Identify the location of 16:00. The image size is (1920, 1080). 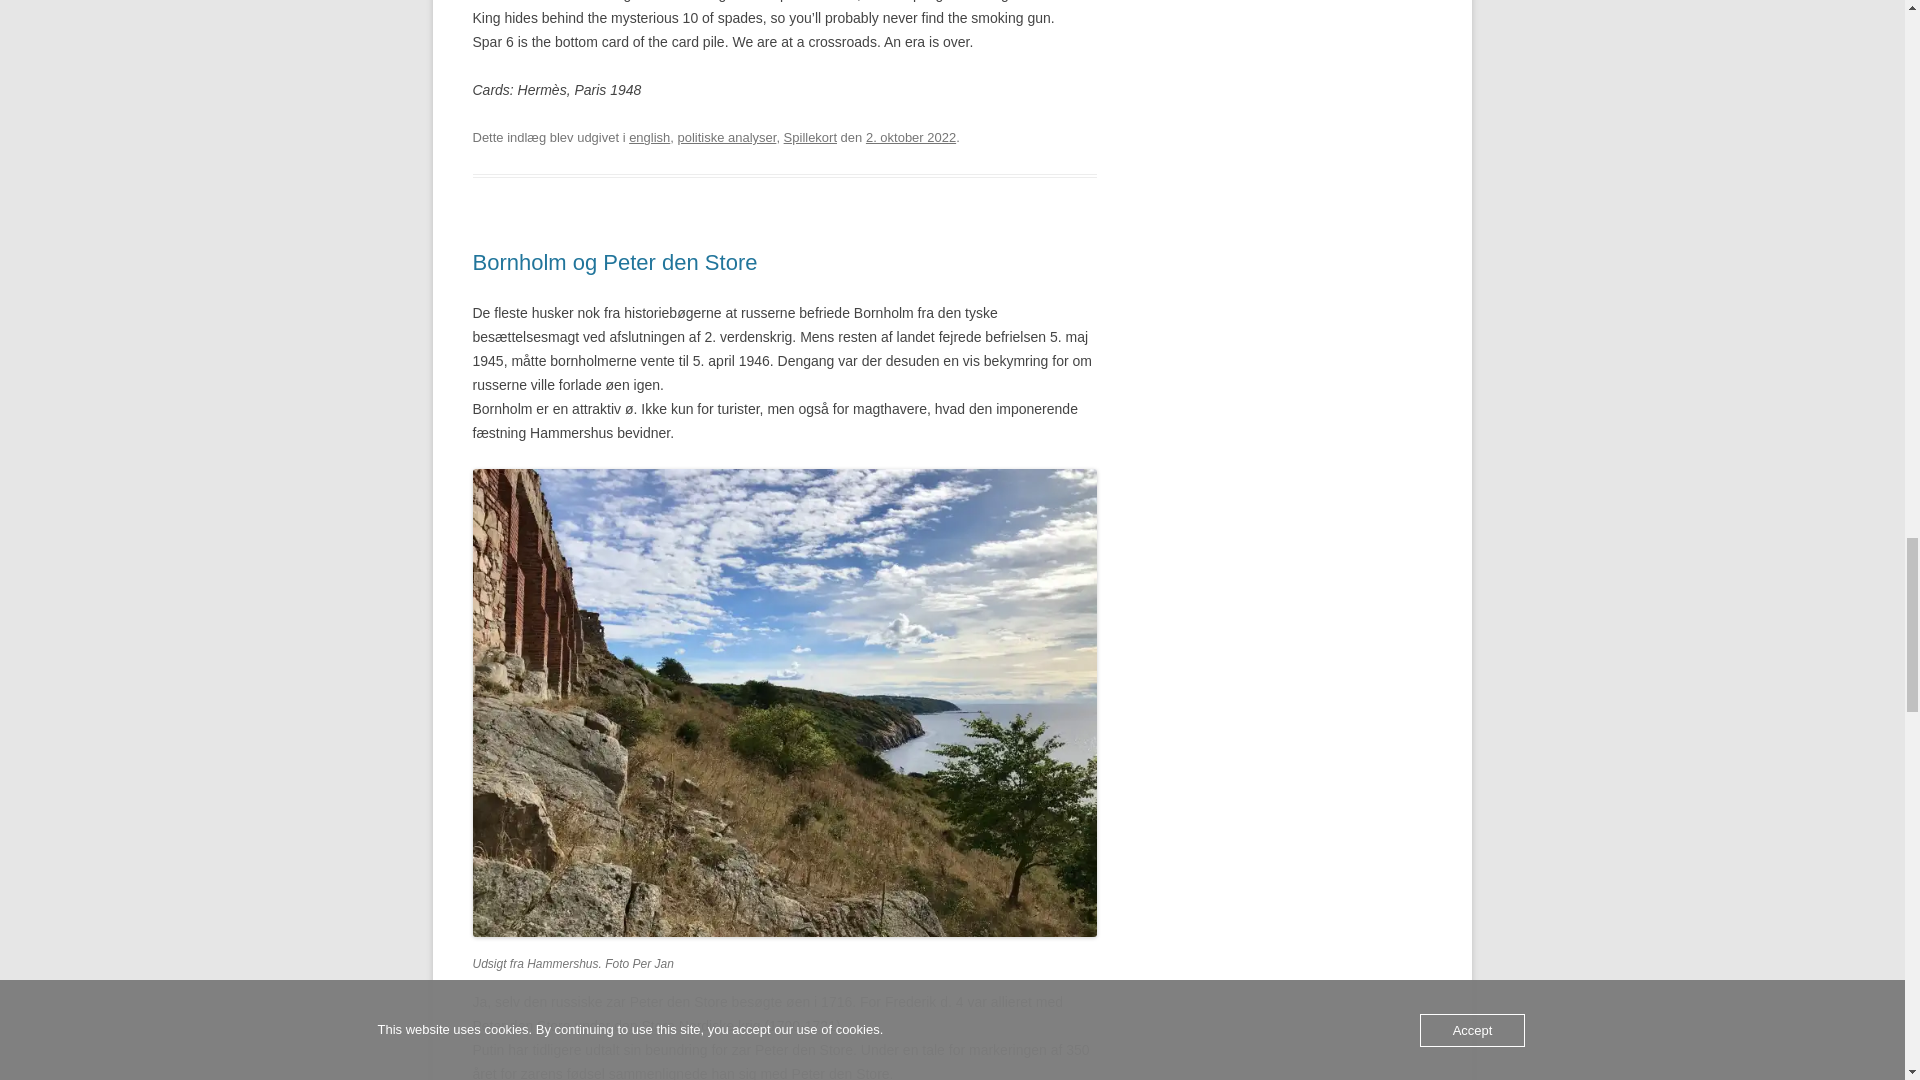
(910, 136).